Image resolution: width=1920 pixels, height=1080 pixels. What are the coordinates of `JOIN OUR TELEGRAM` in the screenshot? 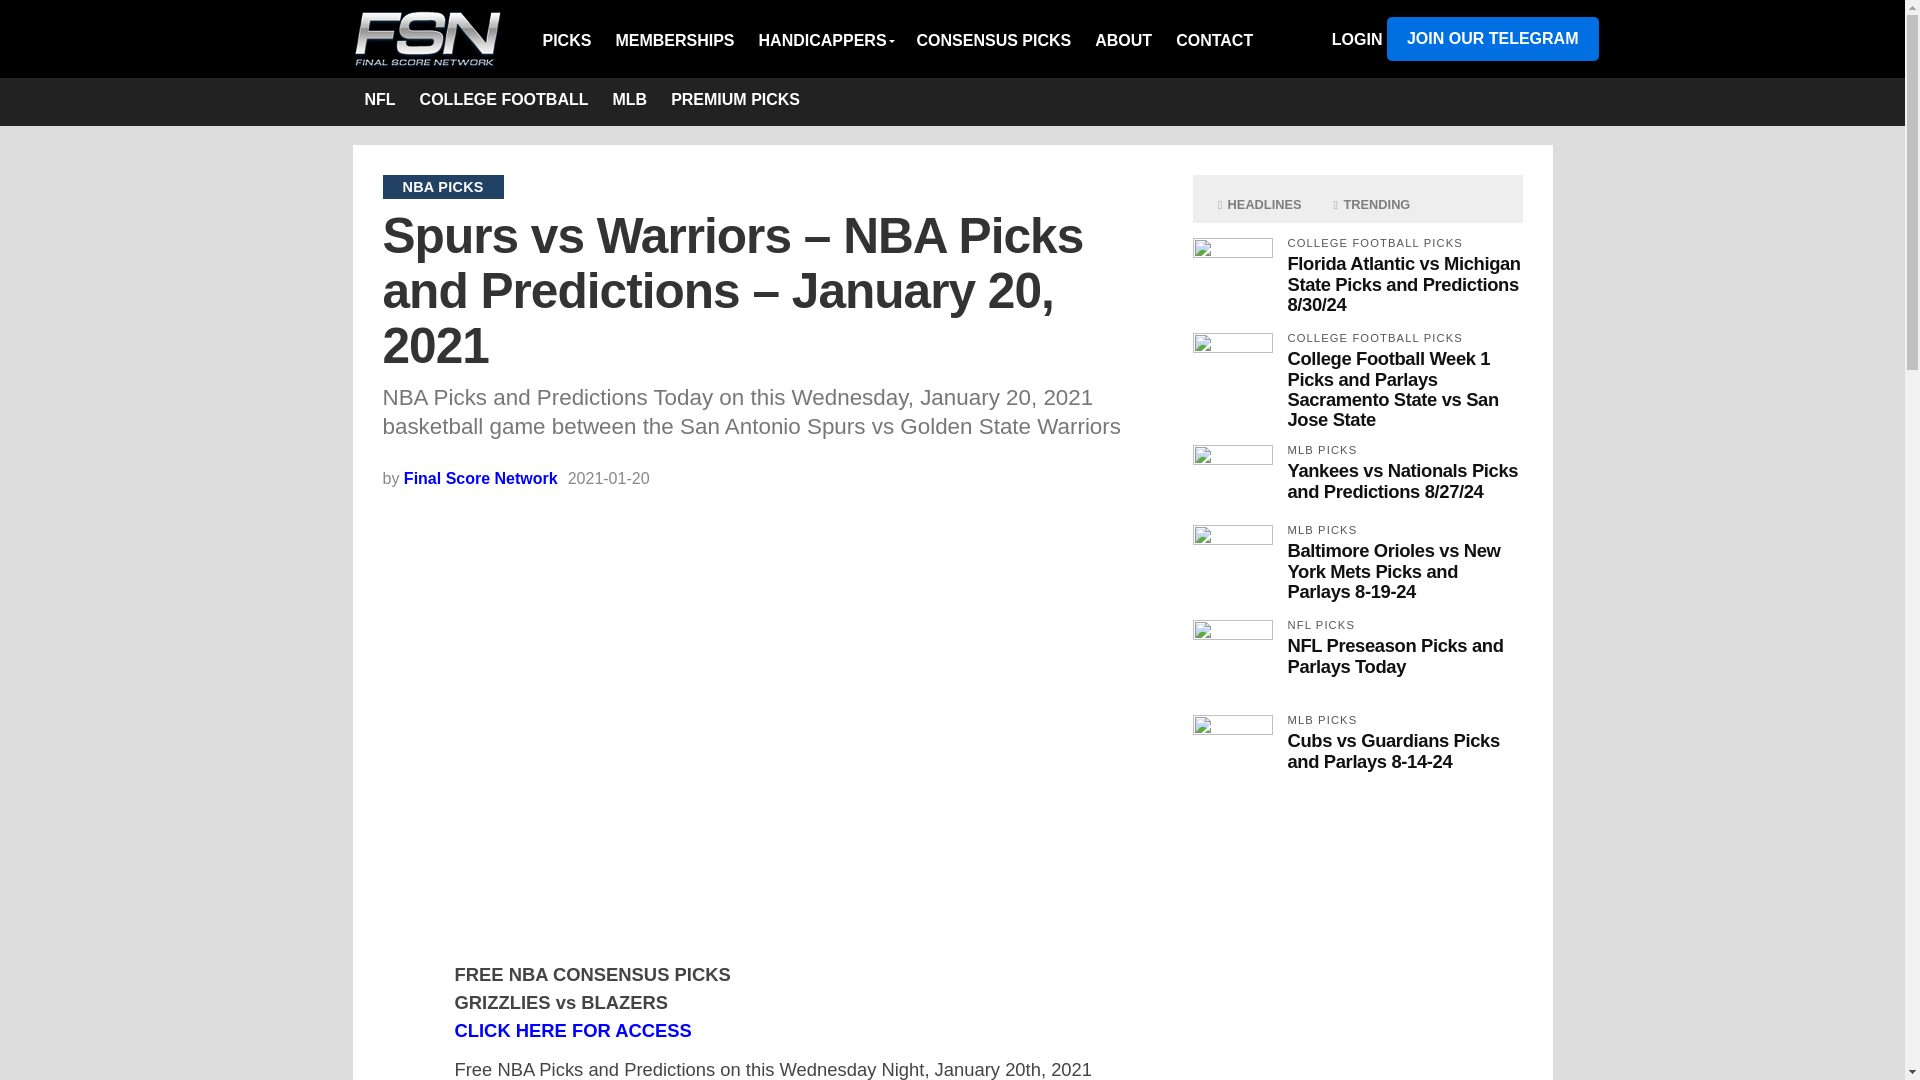 It's located at (1492, 38).